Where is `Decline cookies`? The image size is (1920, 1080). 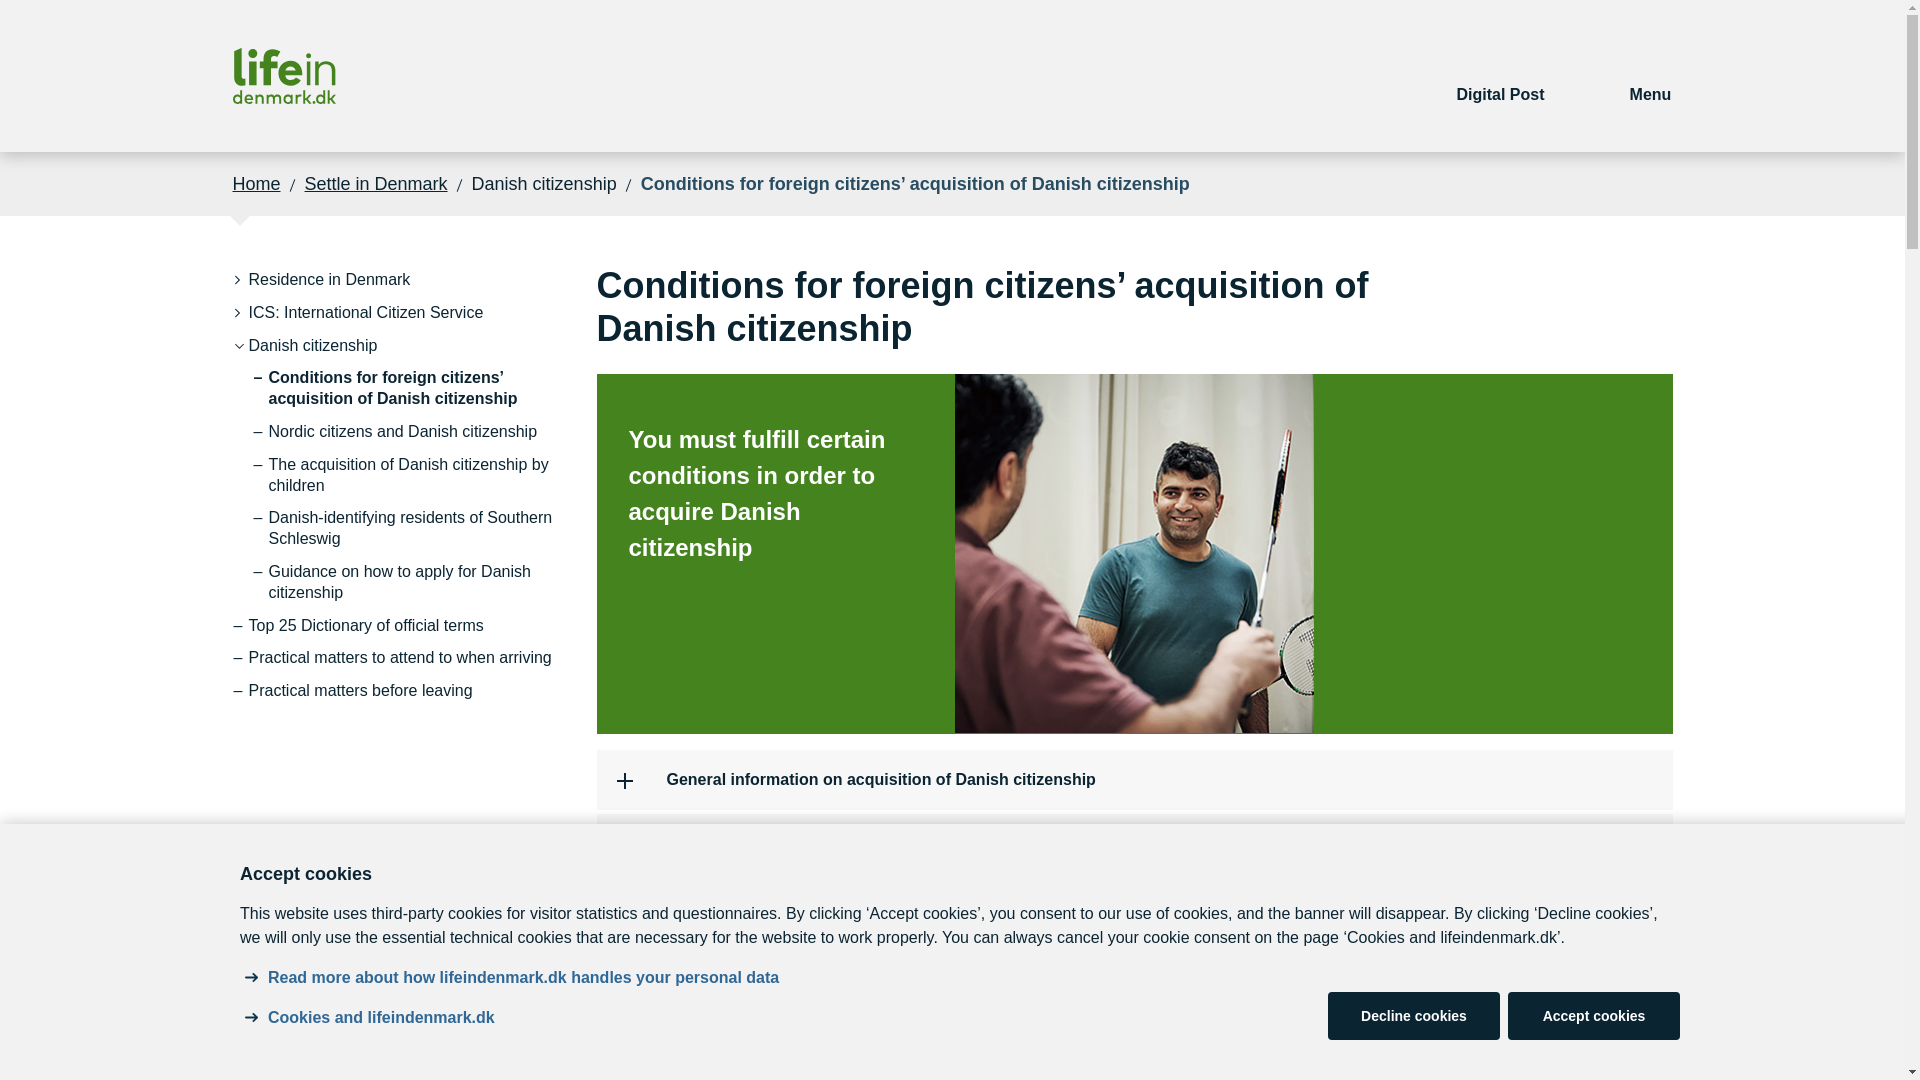 Decline cookies is located at coordinates (1414, 1016).